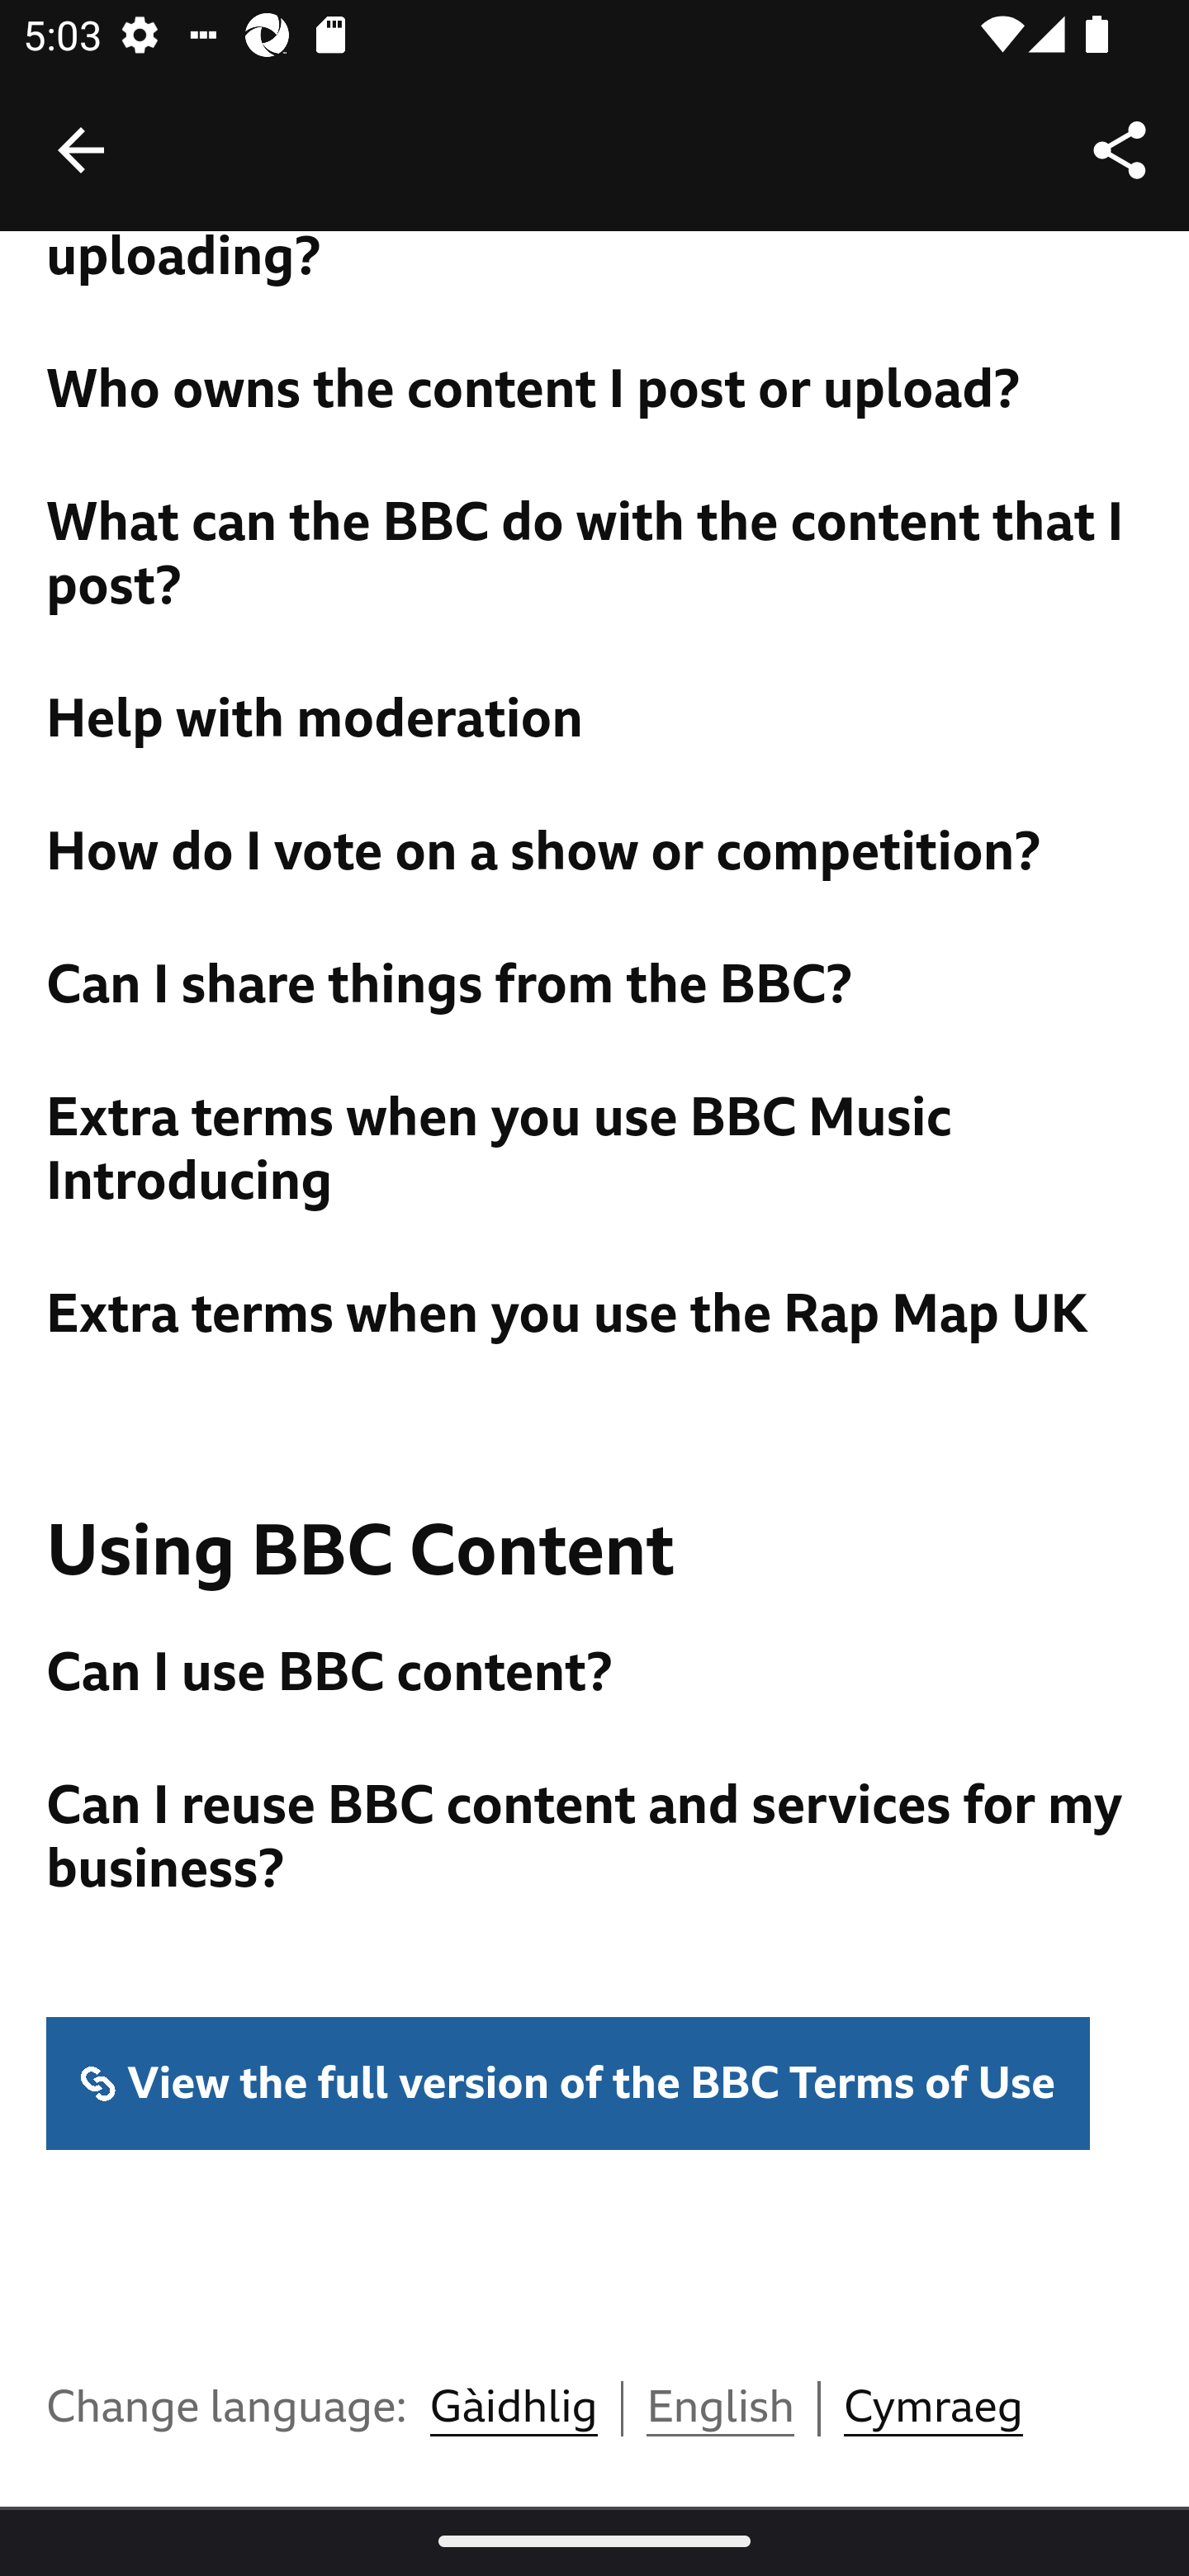 Image resolution: width=1189 pixels, height=2576 pixels. Describe the element at coordinates (933, 2409) in the screenshot. I see `Cymraeg` at that location.